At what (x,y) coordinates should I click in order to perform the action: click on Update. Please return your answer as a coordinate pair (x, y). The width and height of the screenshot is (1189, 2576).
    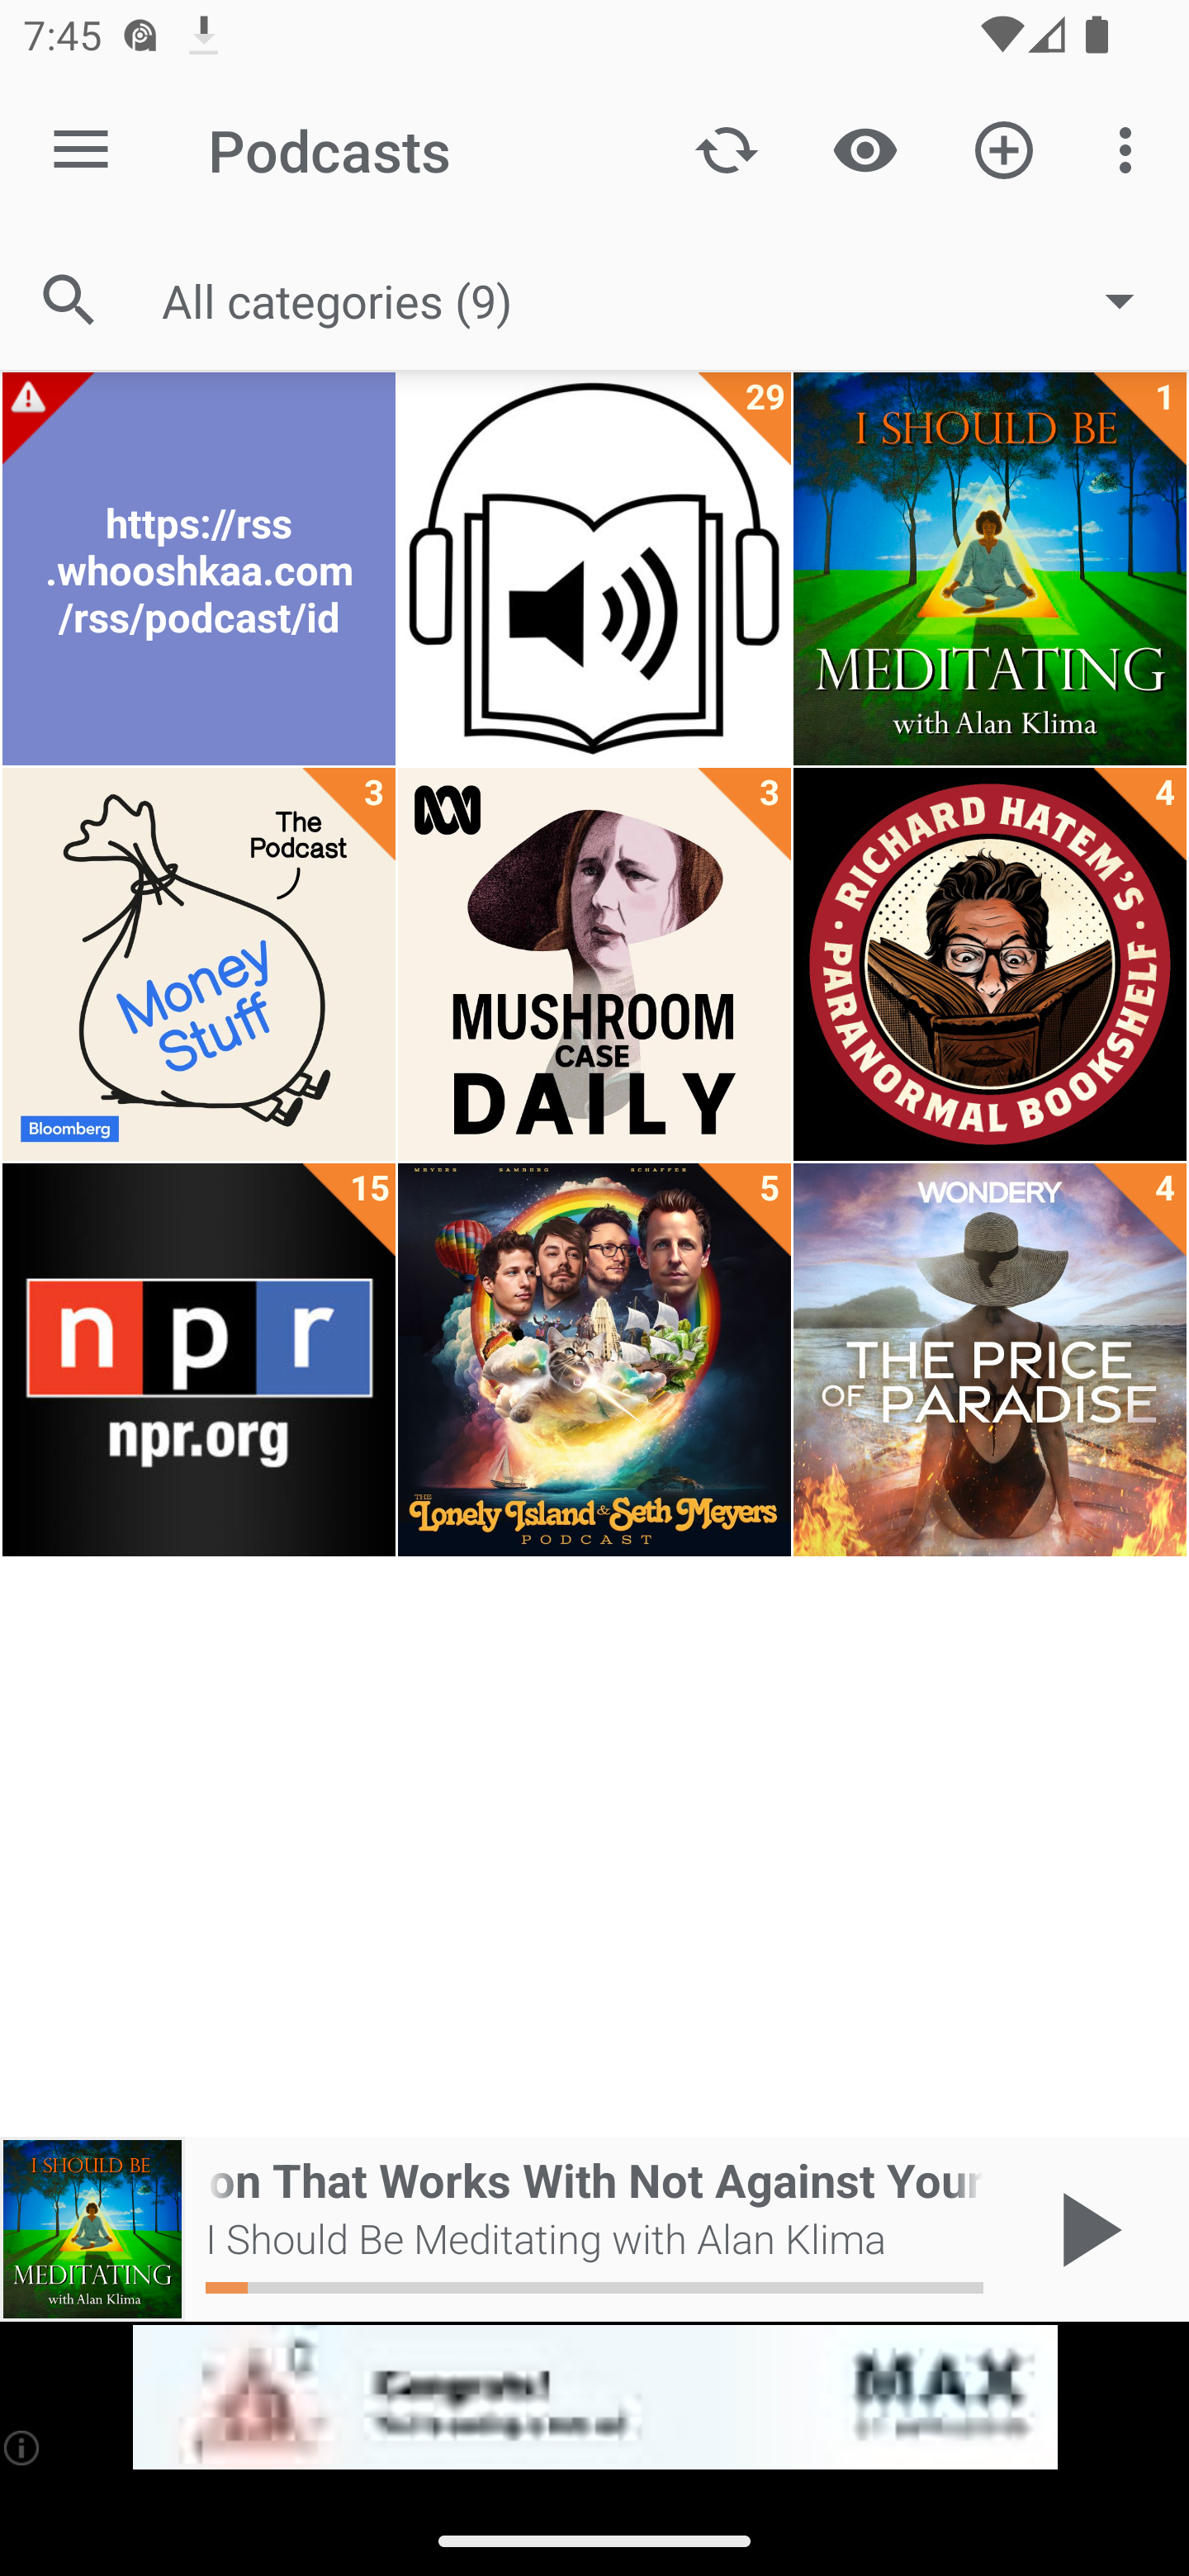
    Looking at the image, I should click on (727, 149).